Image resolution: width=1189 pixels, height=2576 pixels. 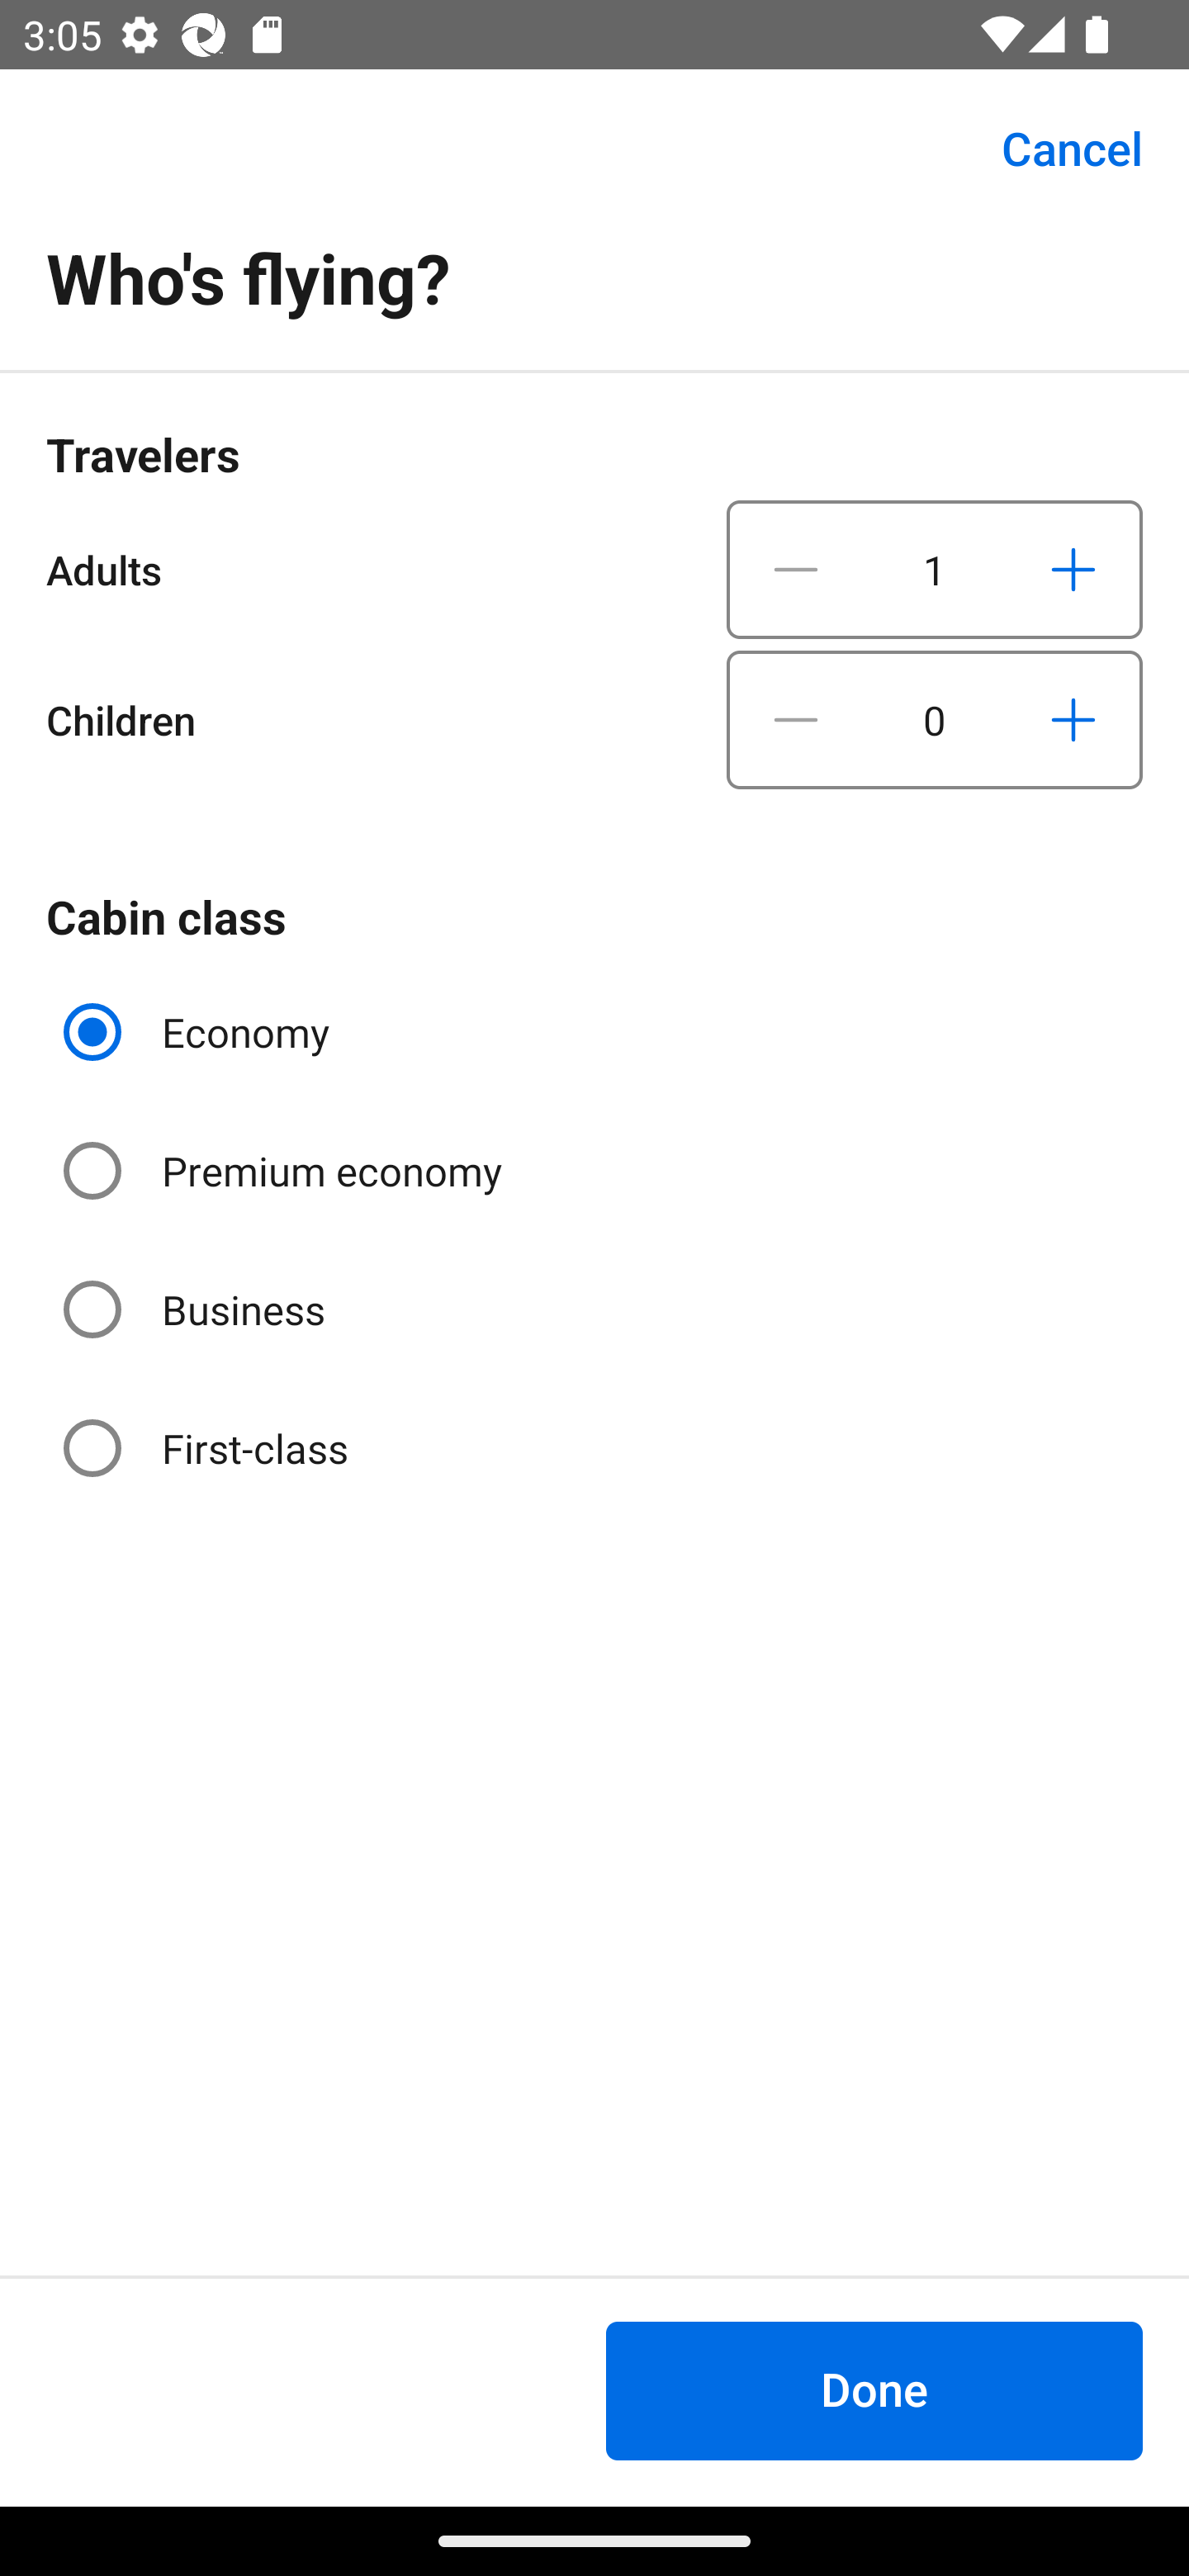 What do you see at coordinates (197, 1308) in the screenshot?
I see `Business` at bounding box center [197, 1308].